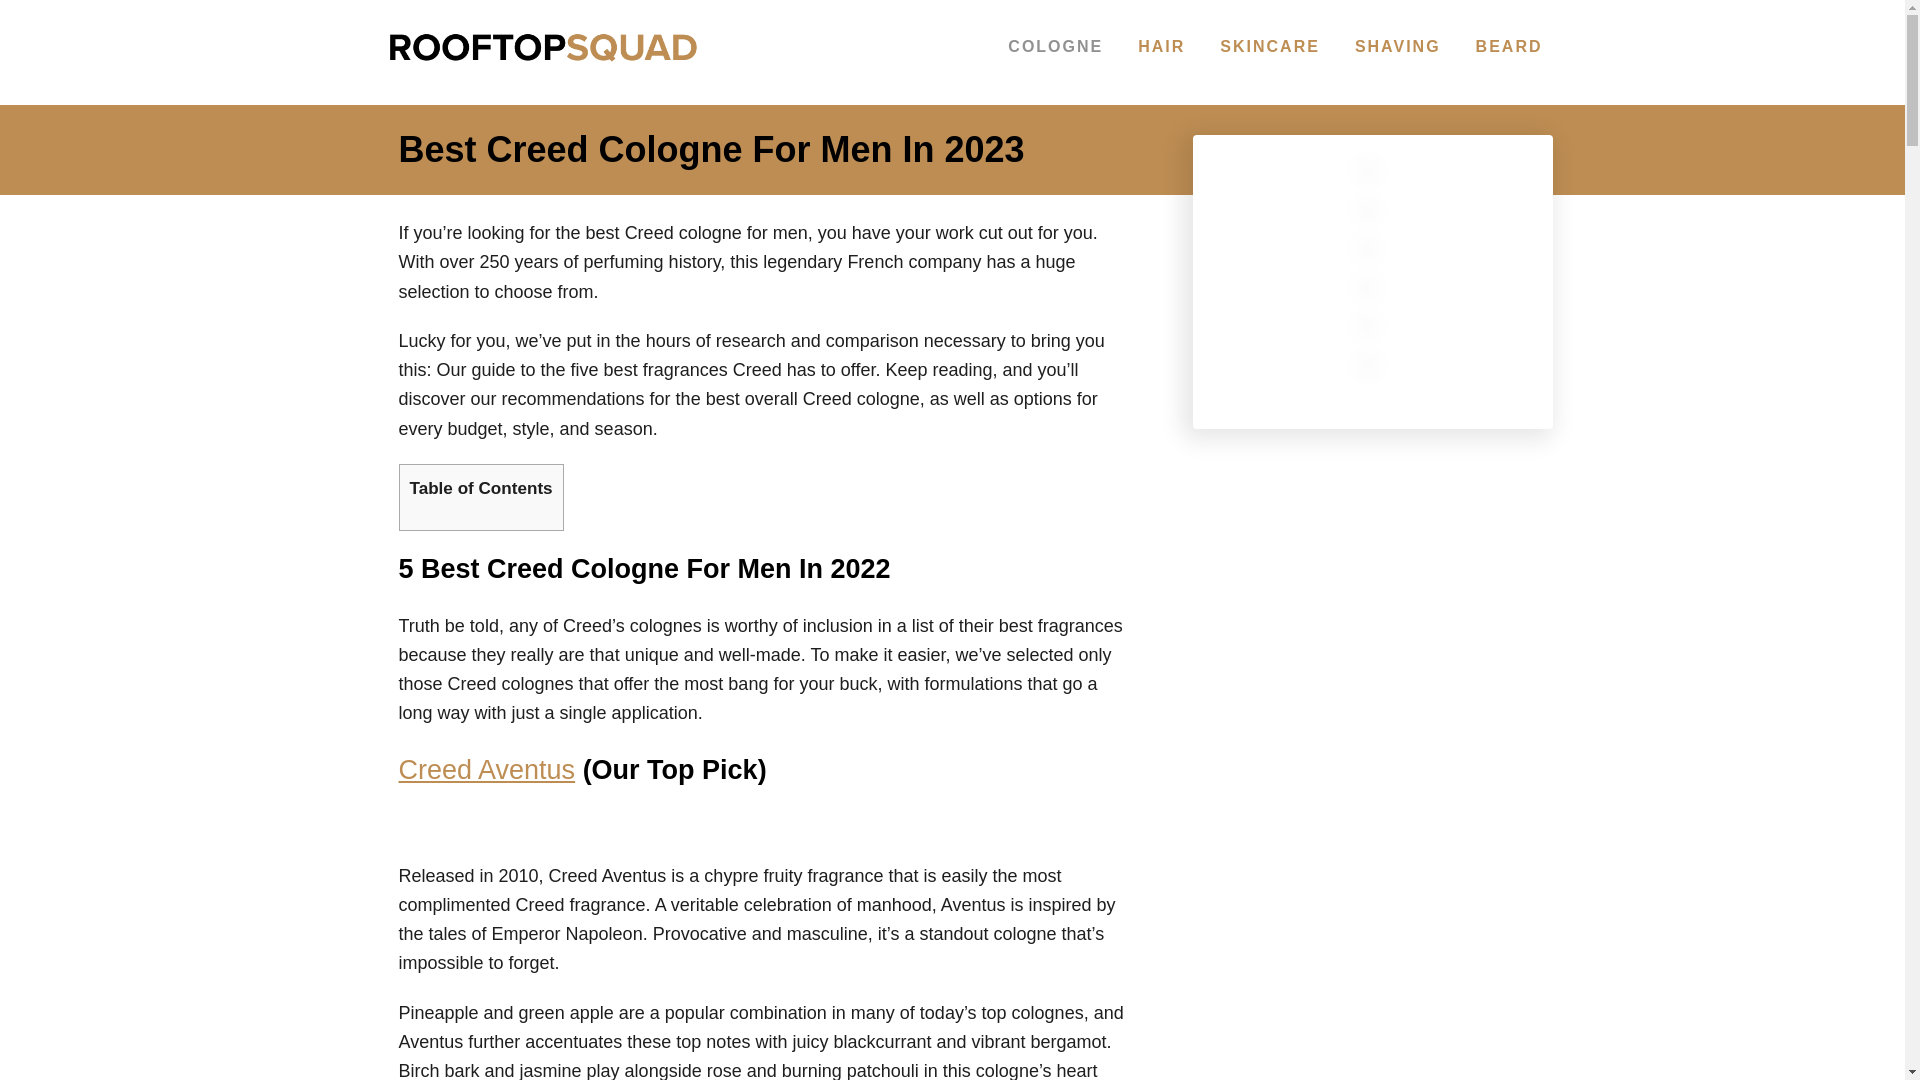 Image resolution: width=1920 pixels, height=1080 pixels. What do you see at coordinates (1161, 46) in the screenshot?
I see `HAIR` at bounding box center [1161, 46].